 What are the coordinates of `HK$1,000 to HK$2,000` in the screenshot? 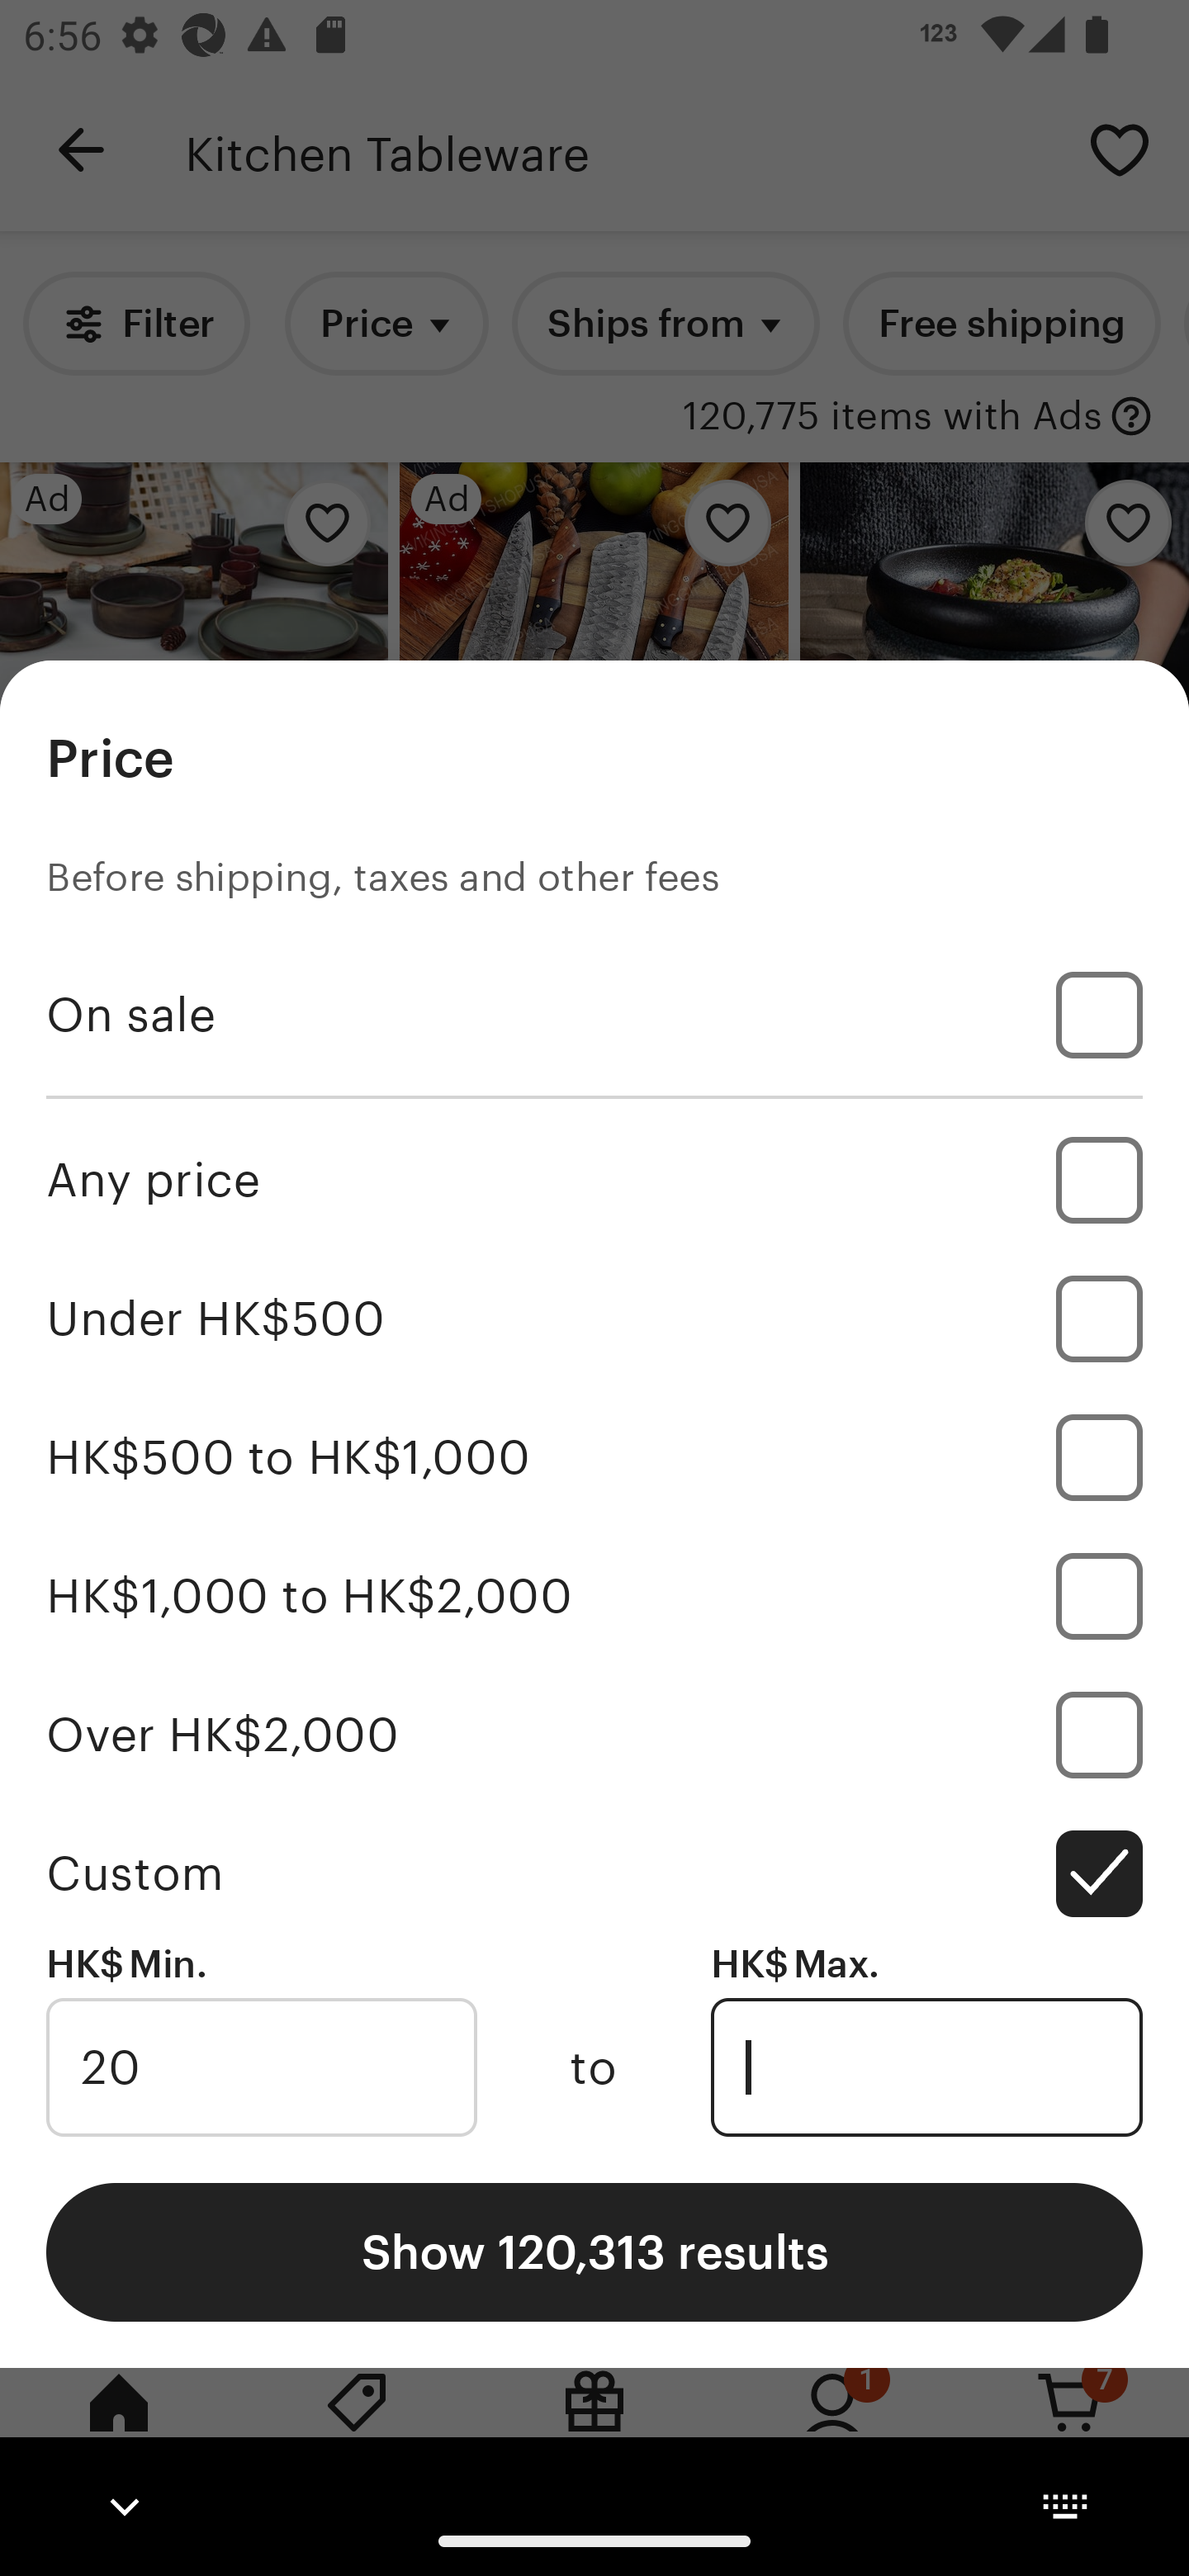 It's located at (594, 1595).